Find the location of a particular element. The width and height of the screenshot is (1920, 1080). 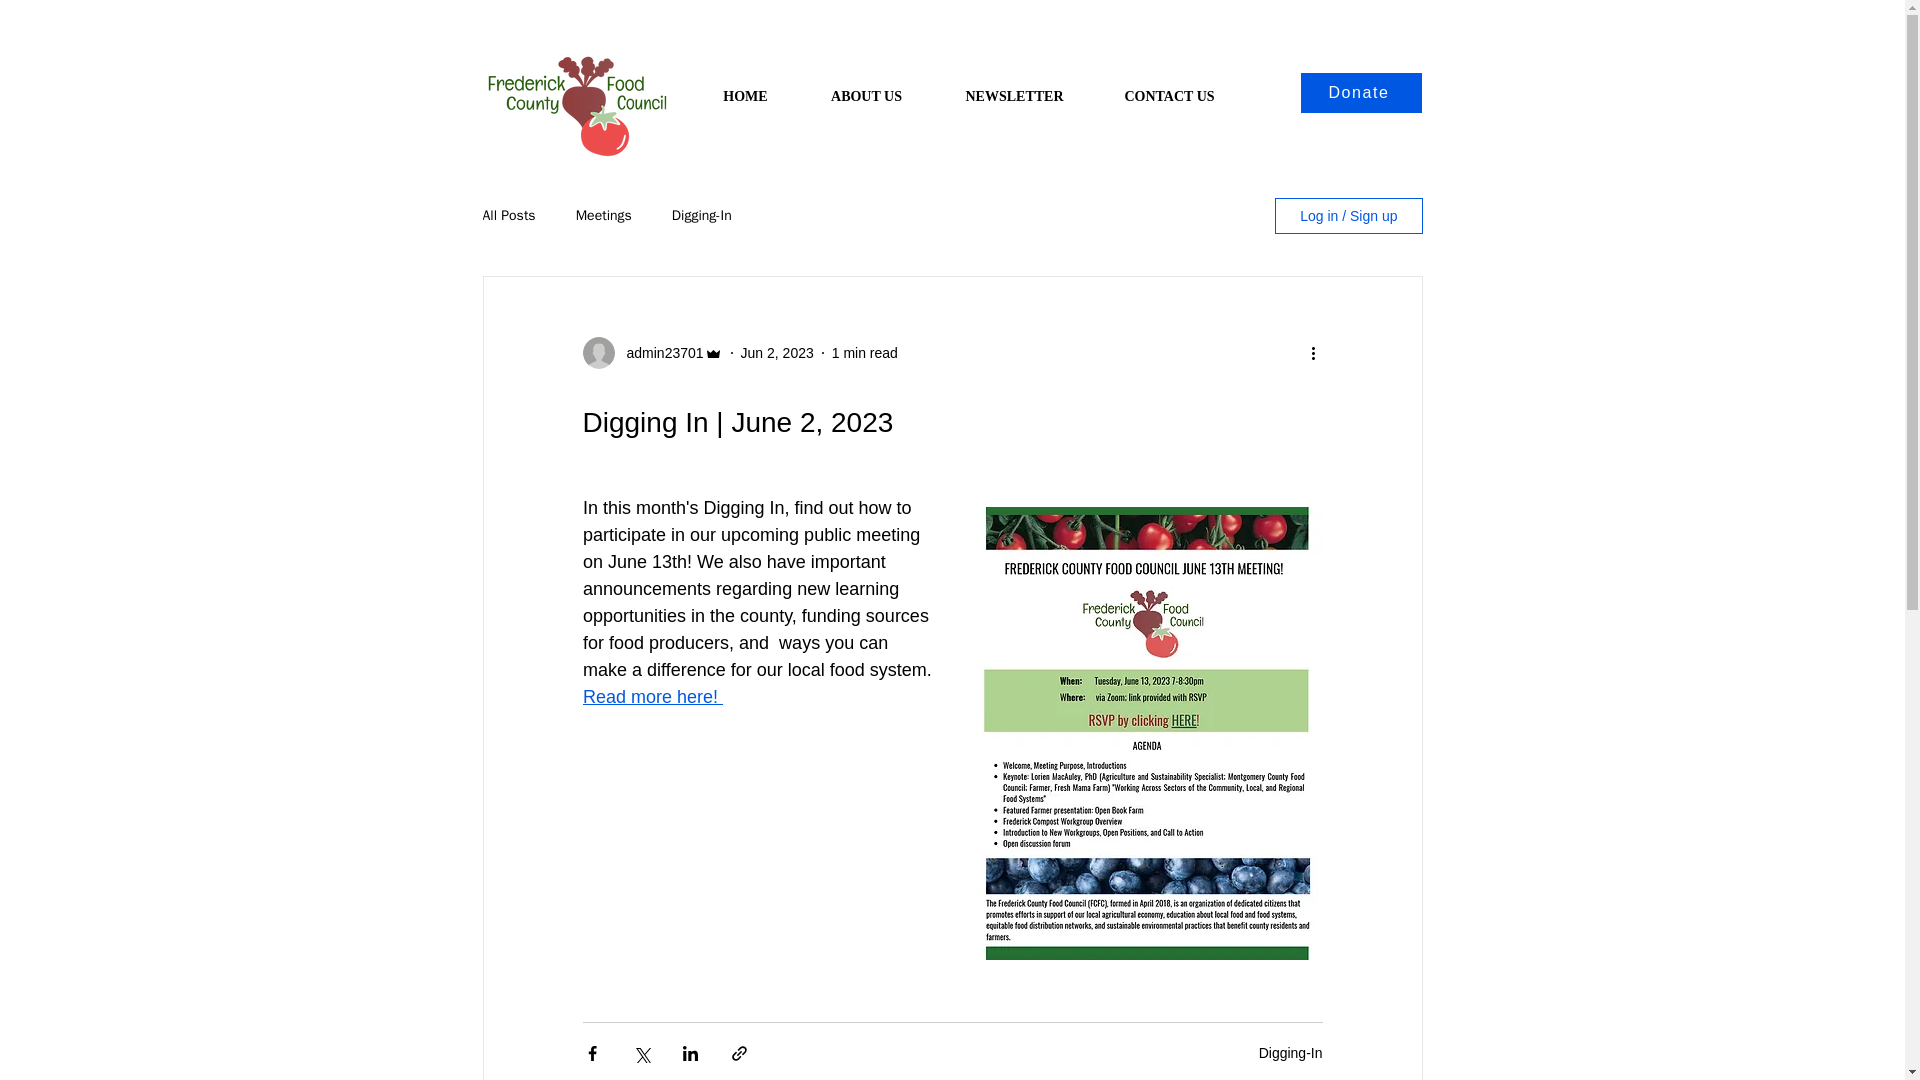

HOME is located at coordinates (744, 88).